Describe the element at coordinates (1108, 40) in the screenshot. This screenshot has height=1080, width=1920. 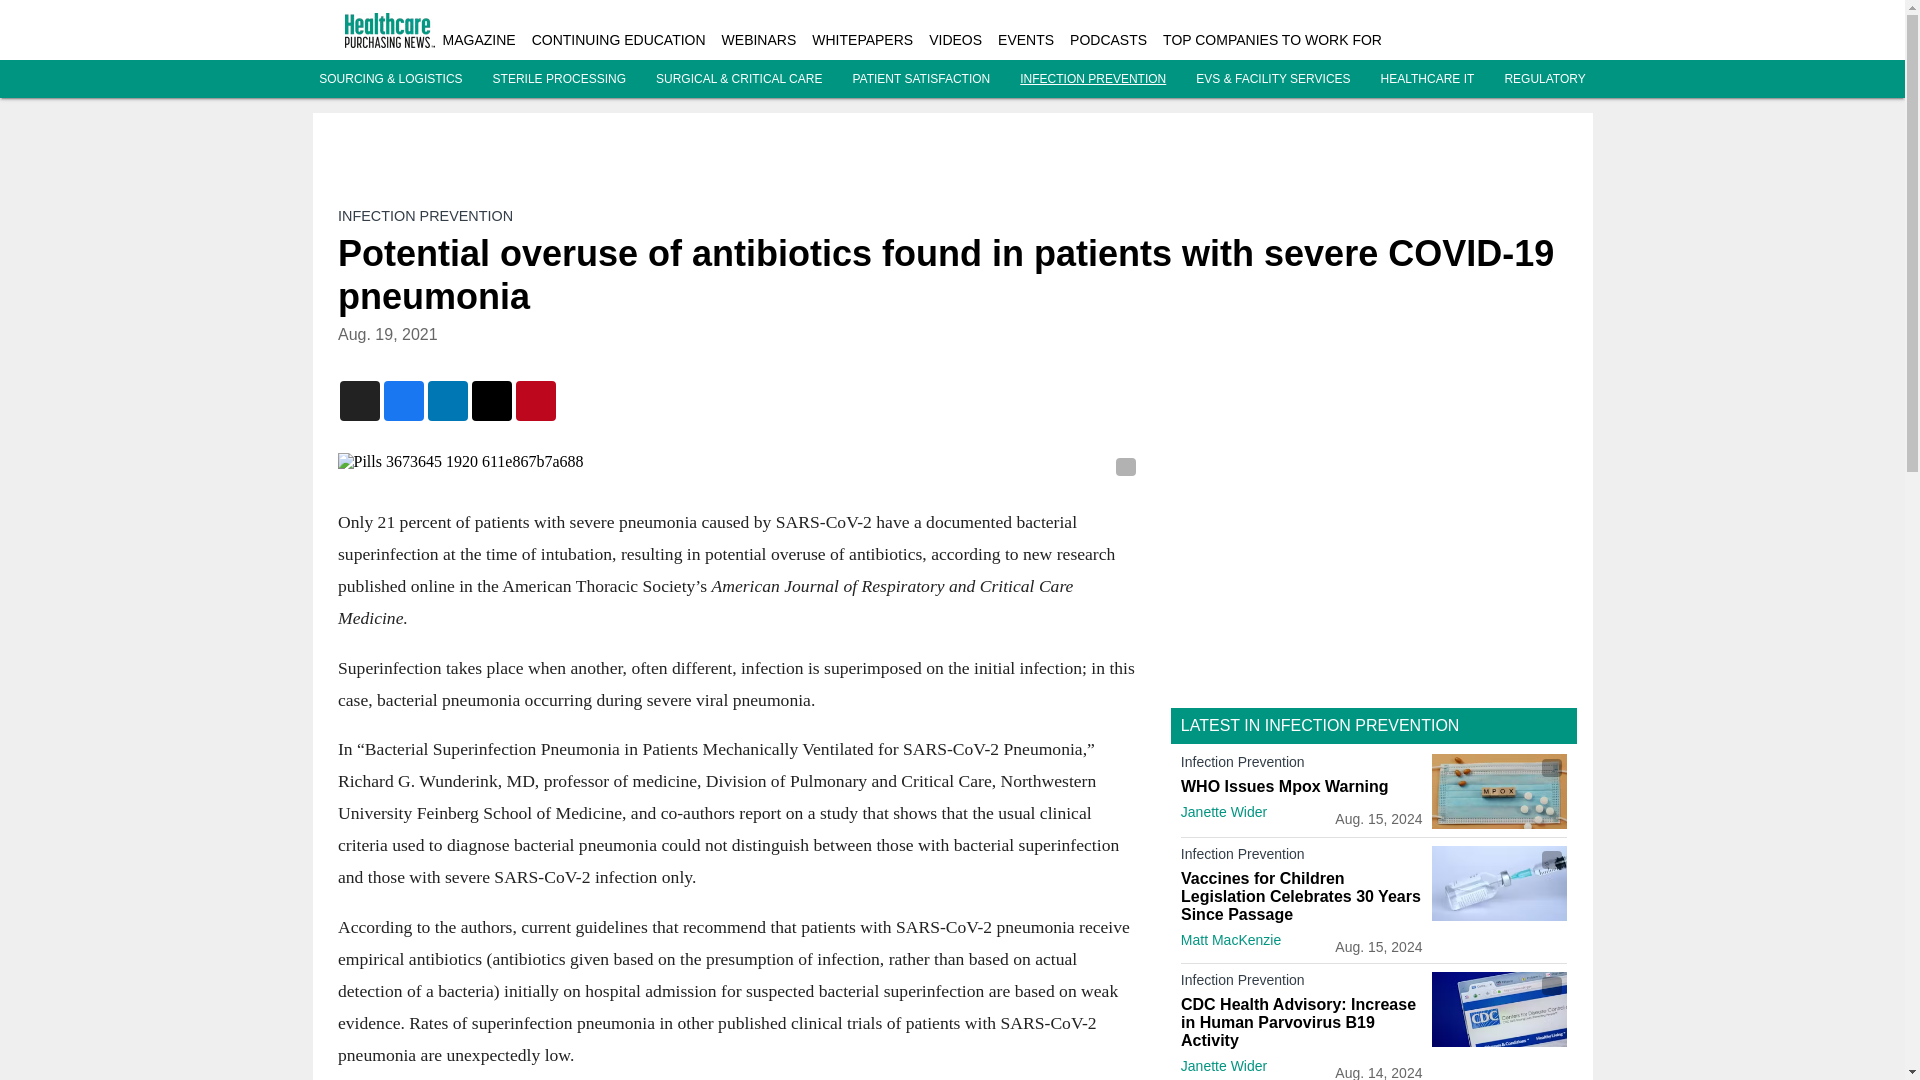
I see `PODCASTS` at that location.